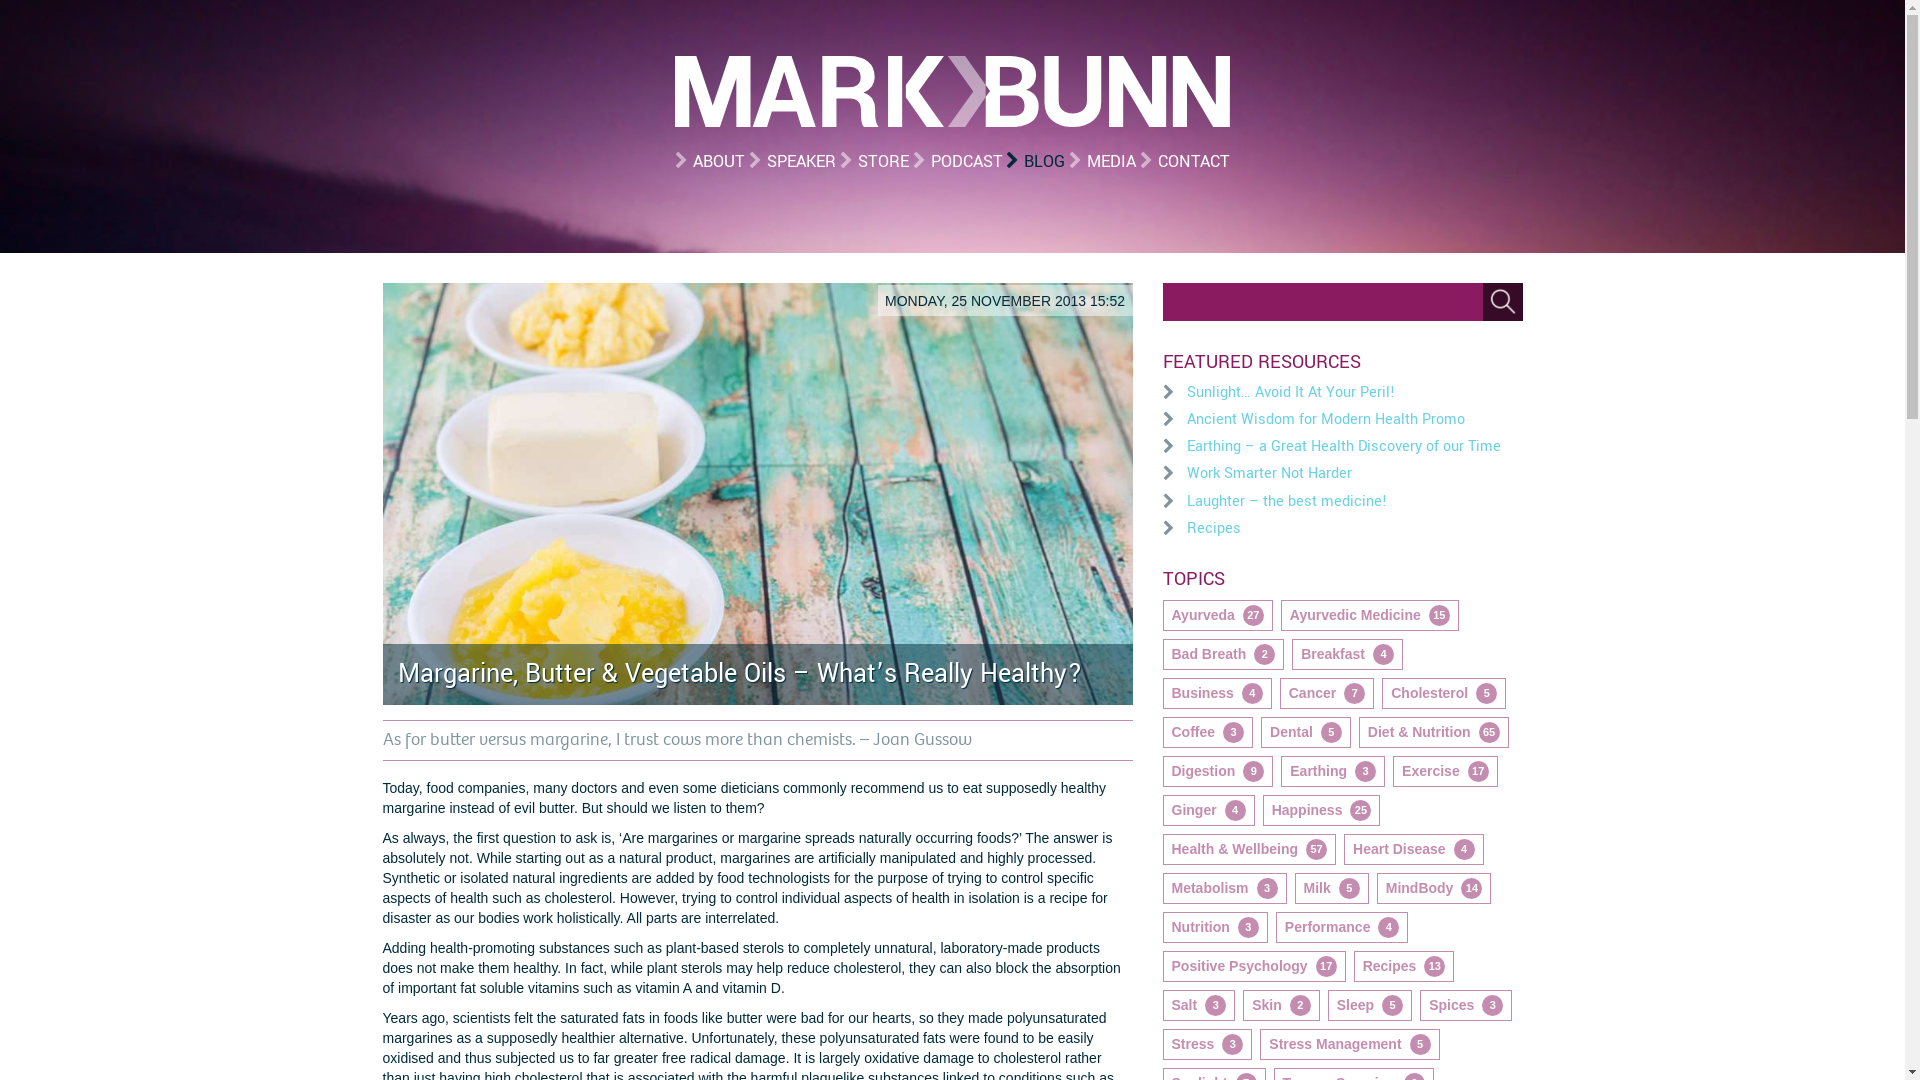 The width and height of the screenshot is (1920, 1080). What do you see at coordinates (1223, 654) in the screenshot?
I see `Bad Breath
2` at bounding box center [1223, 654].